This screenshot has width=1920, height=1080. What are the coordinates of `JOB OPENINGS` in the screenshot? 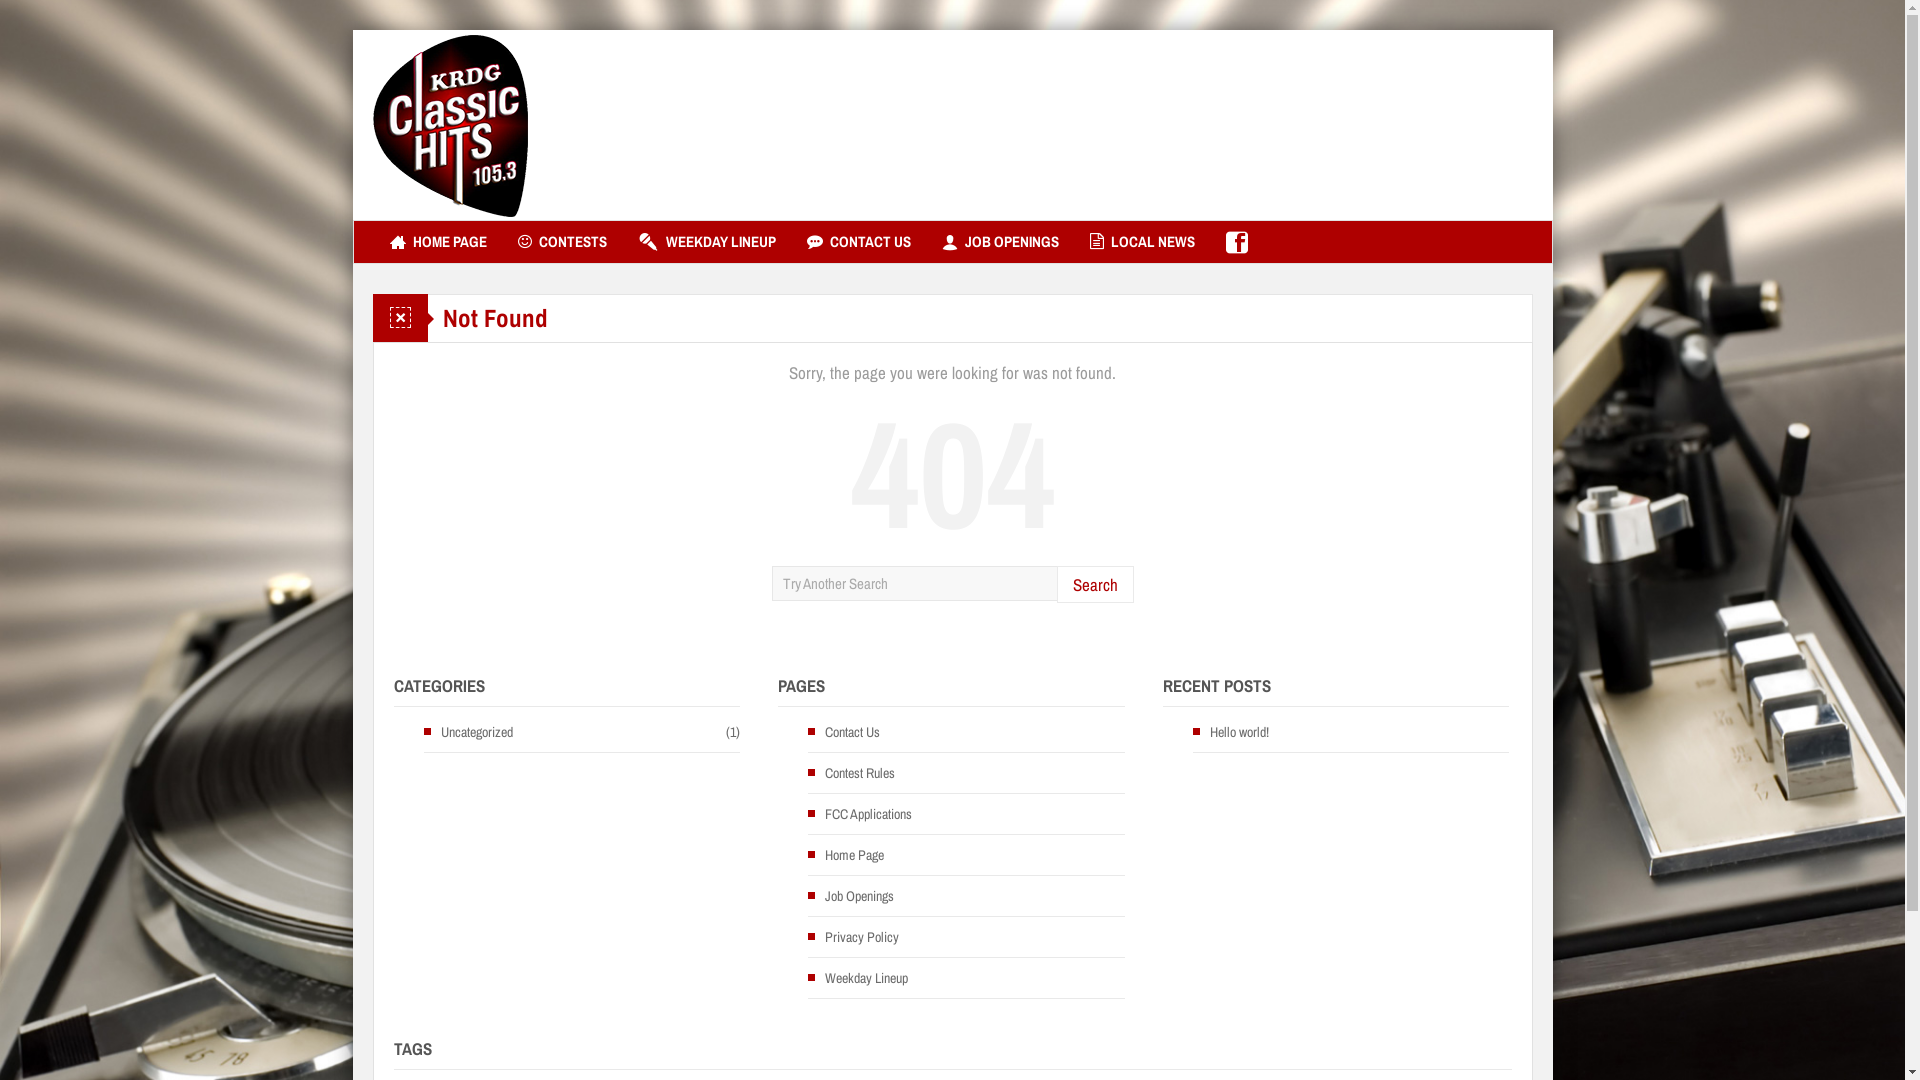 It's located at (1000, 242).